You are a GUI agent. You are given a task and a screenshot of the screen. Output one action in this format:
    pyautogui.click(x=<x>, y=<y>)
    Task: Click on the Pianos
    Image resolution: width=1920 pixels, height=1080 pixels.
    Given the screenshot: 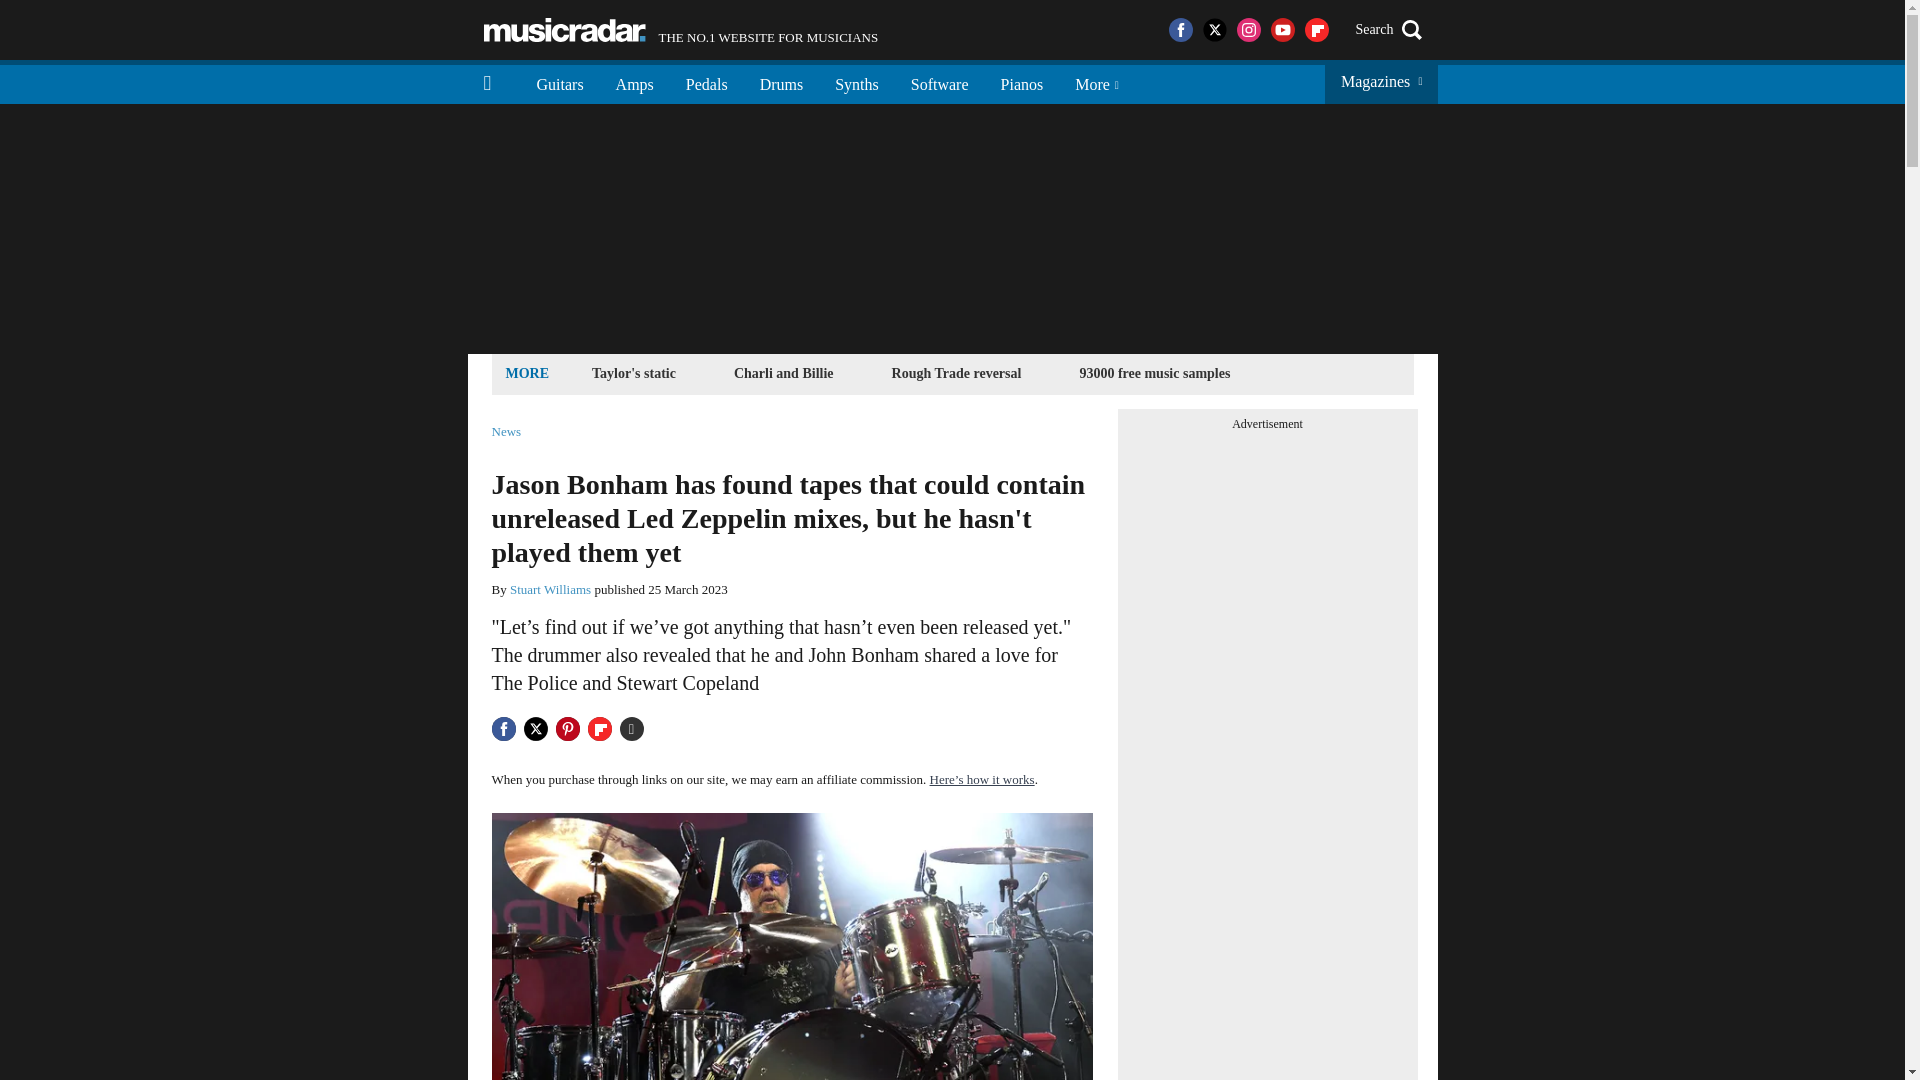 What is the action you would take?
    pyautogui.click(x=681, y=30)
    